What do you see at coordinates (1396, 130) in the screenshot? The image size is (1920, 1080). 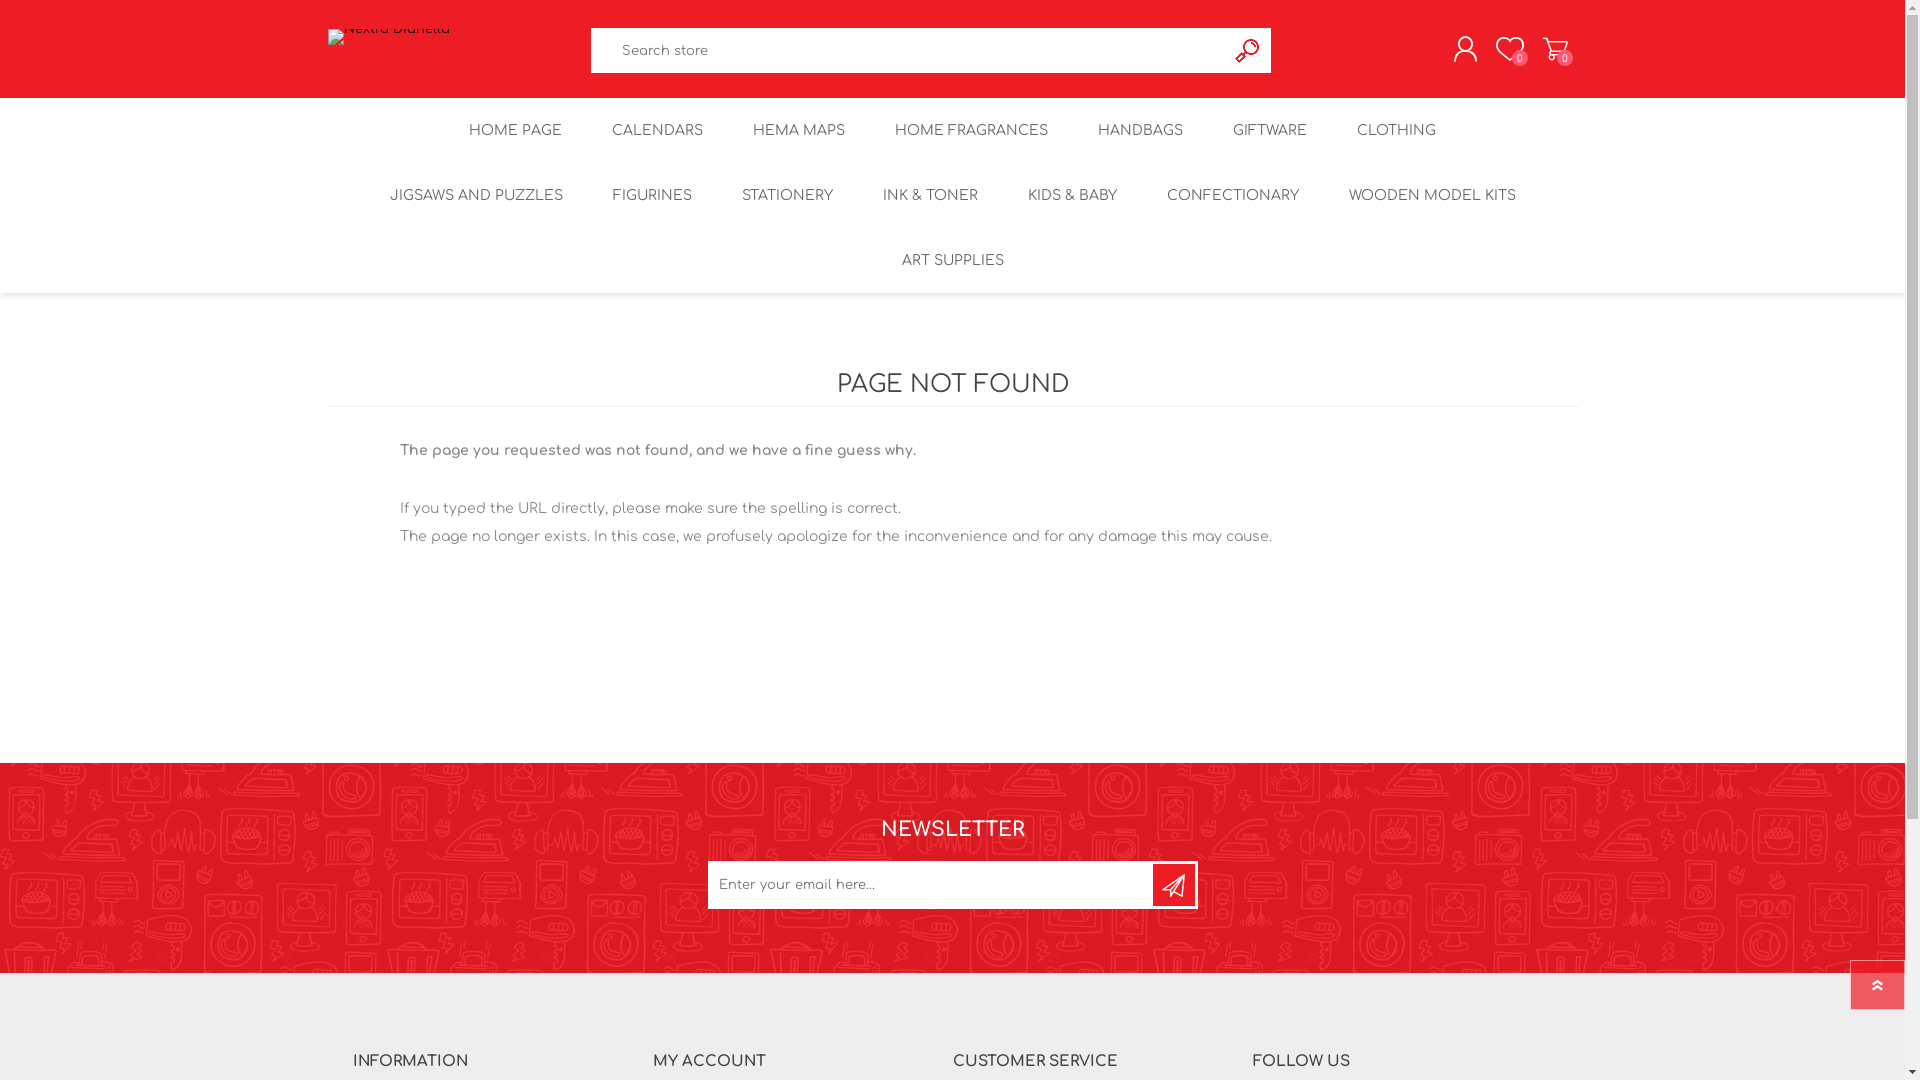 I see `CLOTHING` at bounding box center [1396, 130].